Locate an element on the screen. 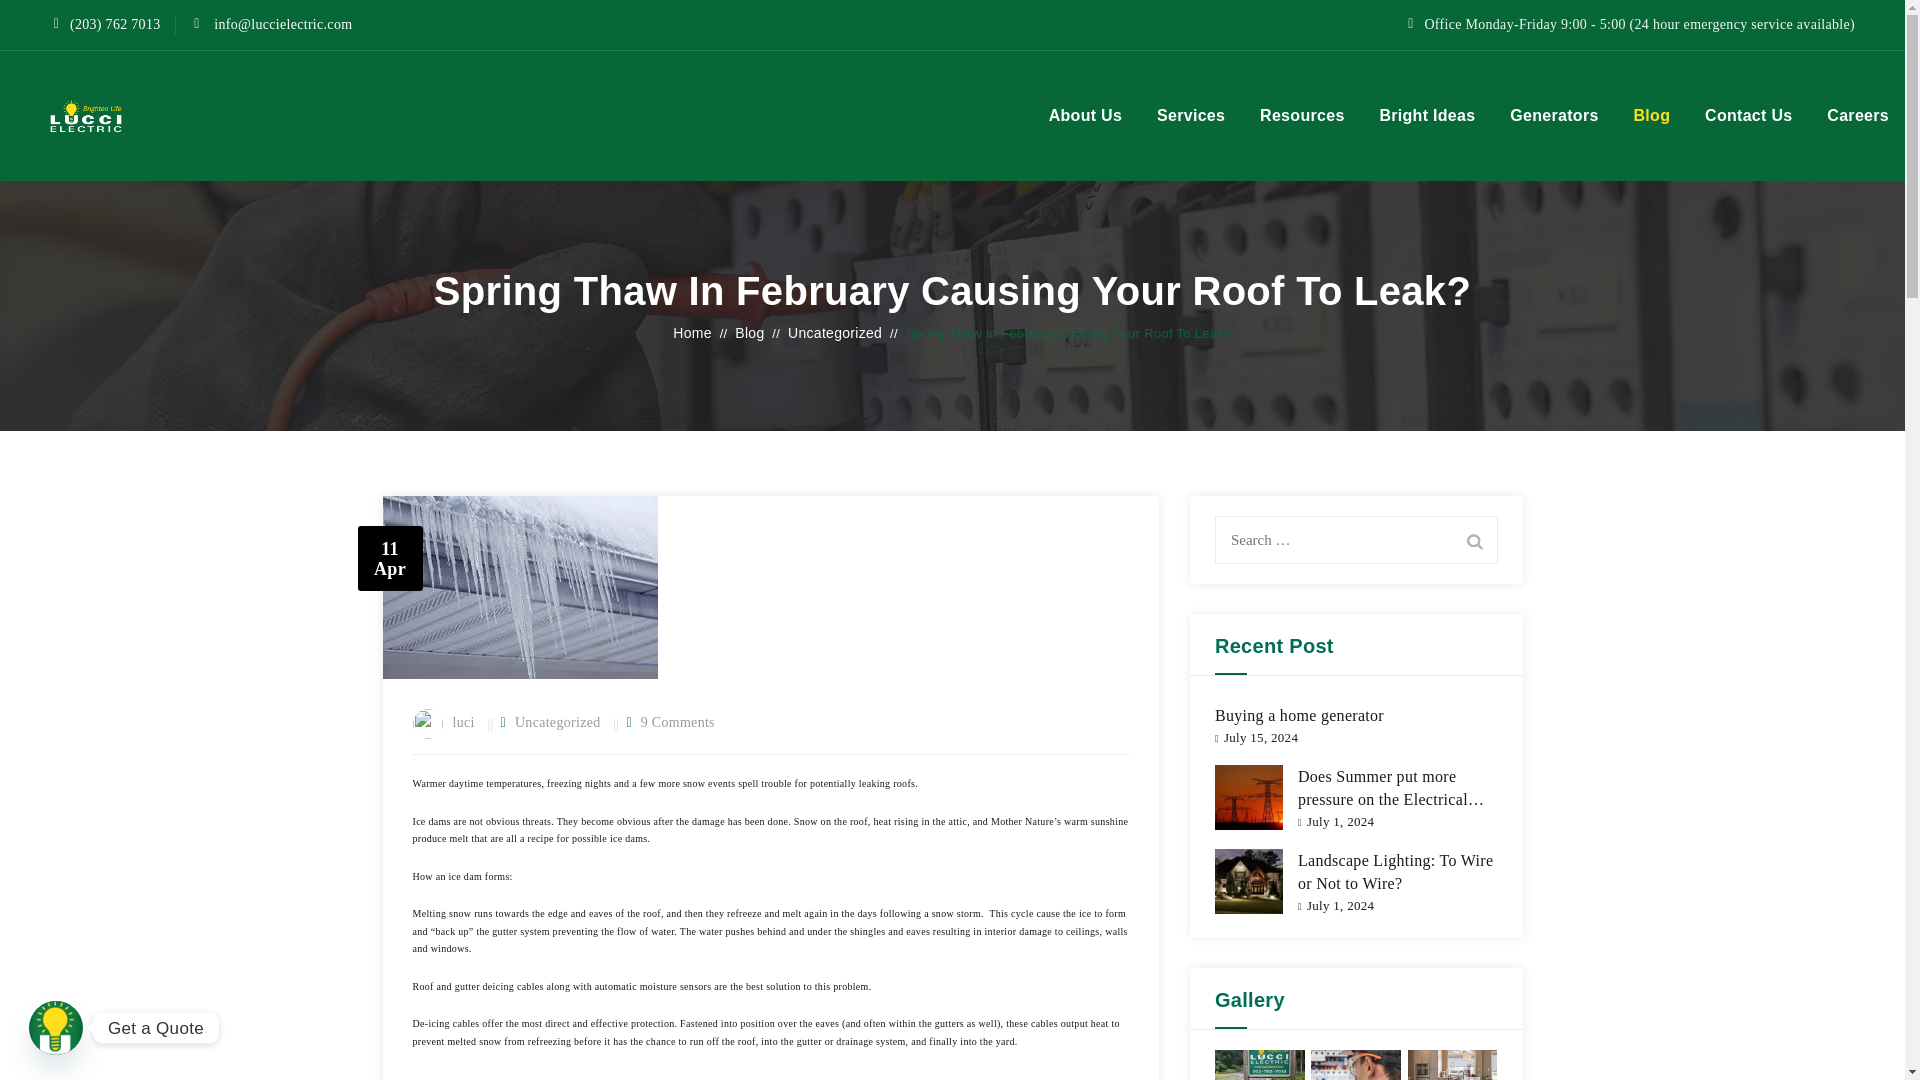  luci is located at coordinates (462, 722).